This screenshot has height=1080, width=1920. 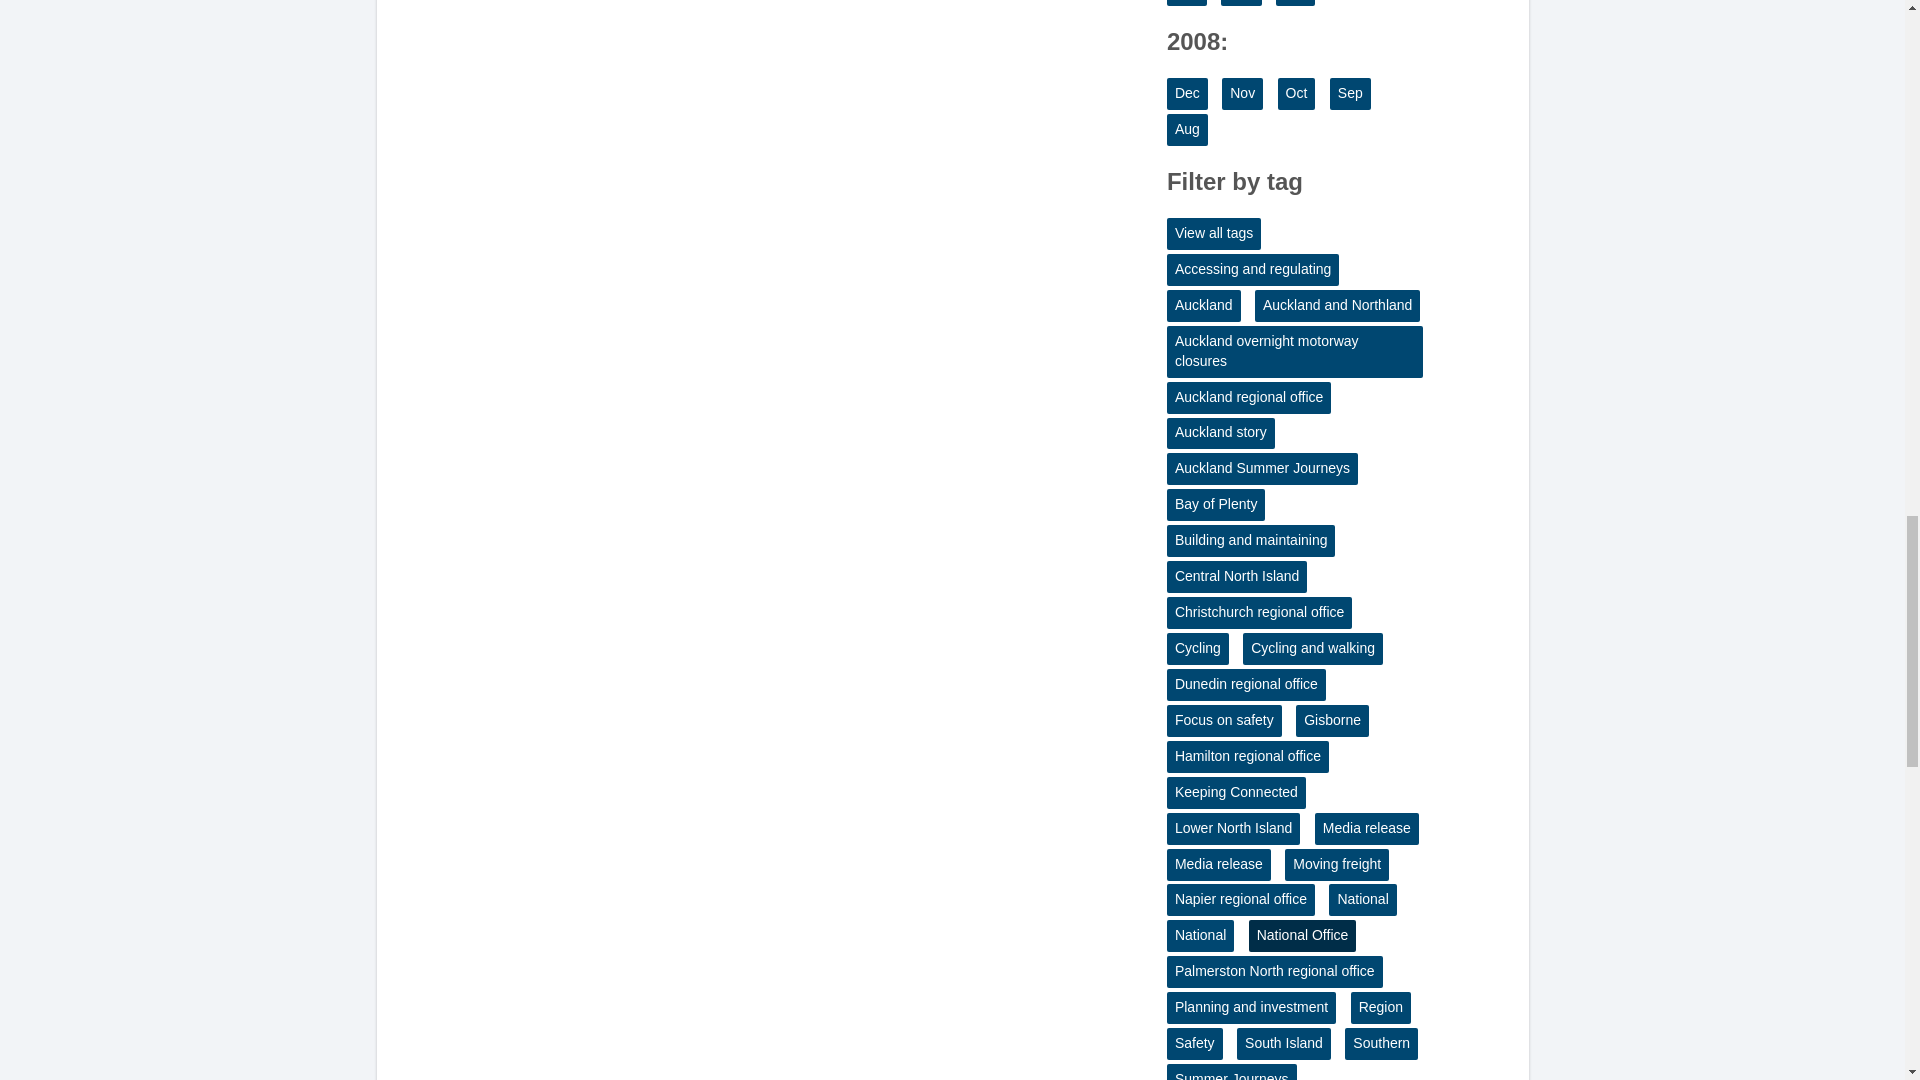 I want to click on View items tagged Focus on safety, so click(x=1224, y=720).